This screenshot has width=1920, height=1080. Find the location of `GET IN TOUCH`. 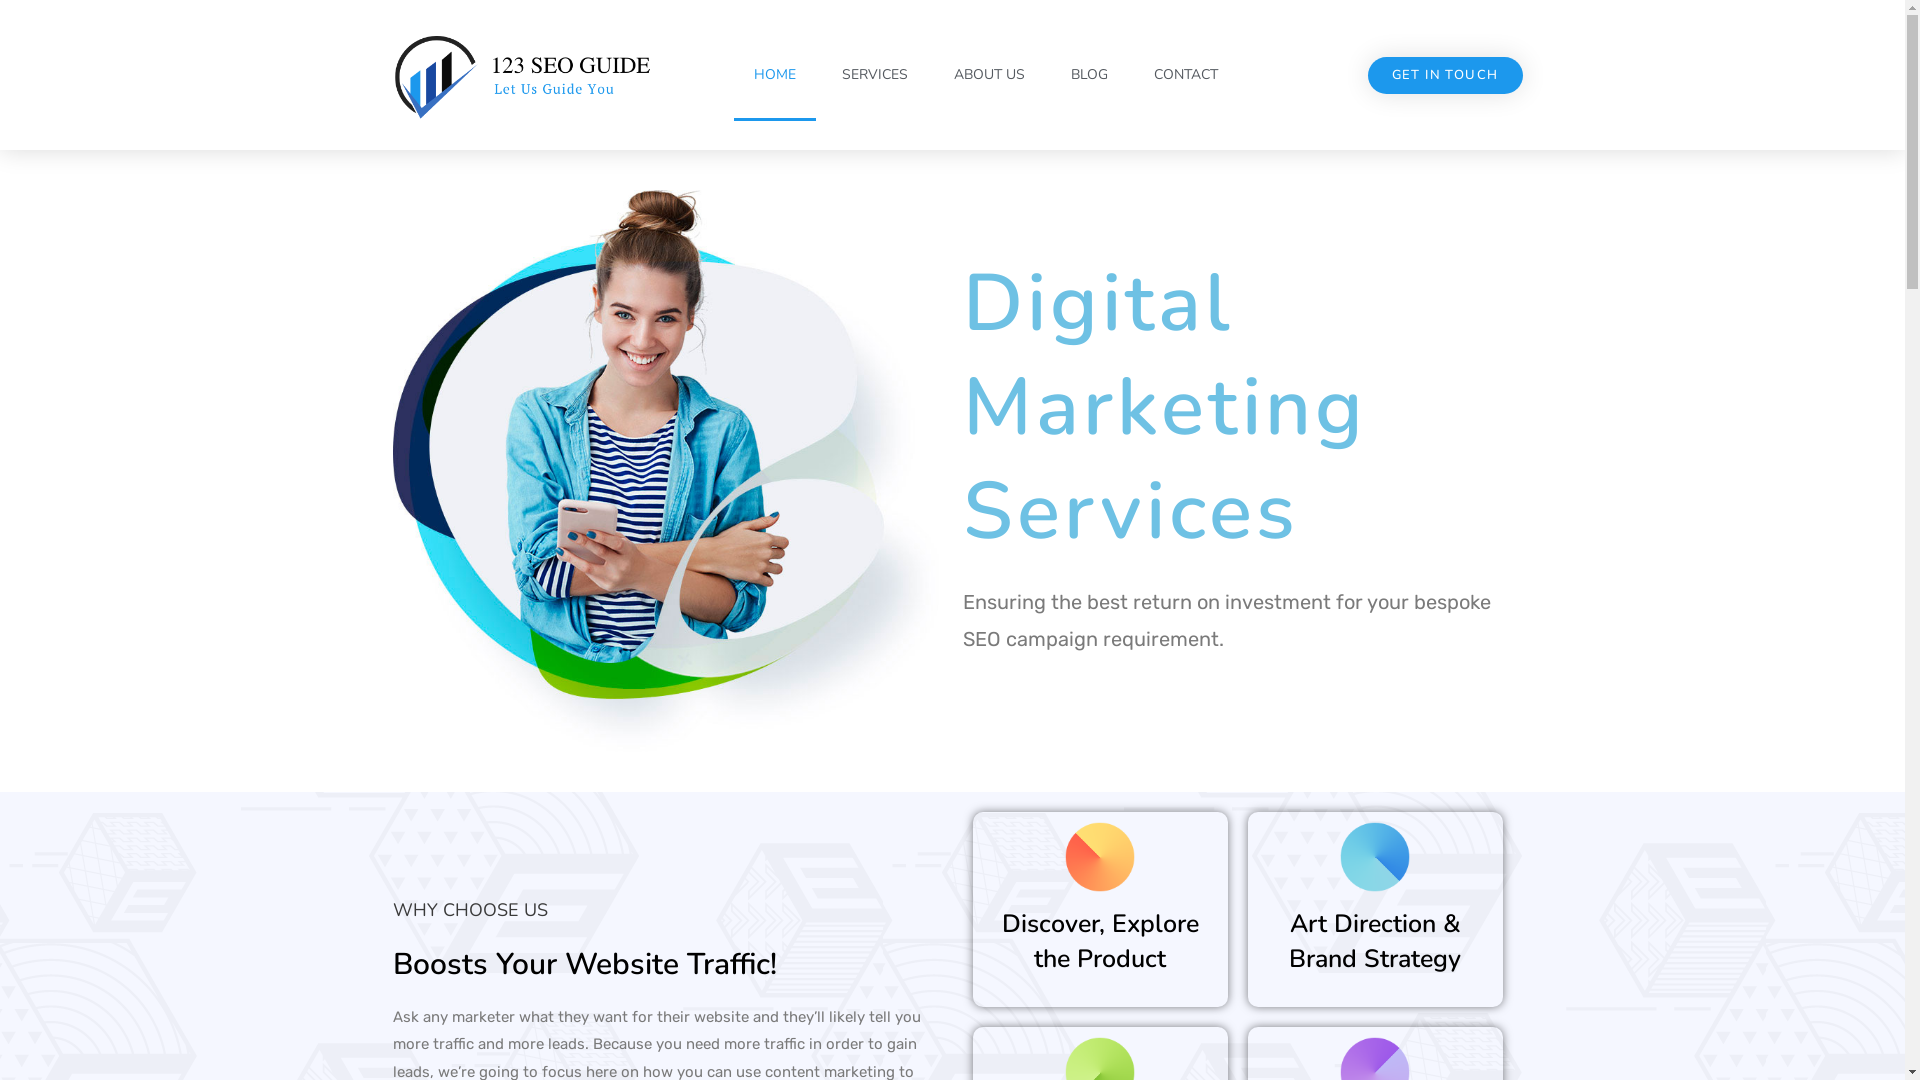

GET IN TOUCH is located at coordinates (1446, 74).